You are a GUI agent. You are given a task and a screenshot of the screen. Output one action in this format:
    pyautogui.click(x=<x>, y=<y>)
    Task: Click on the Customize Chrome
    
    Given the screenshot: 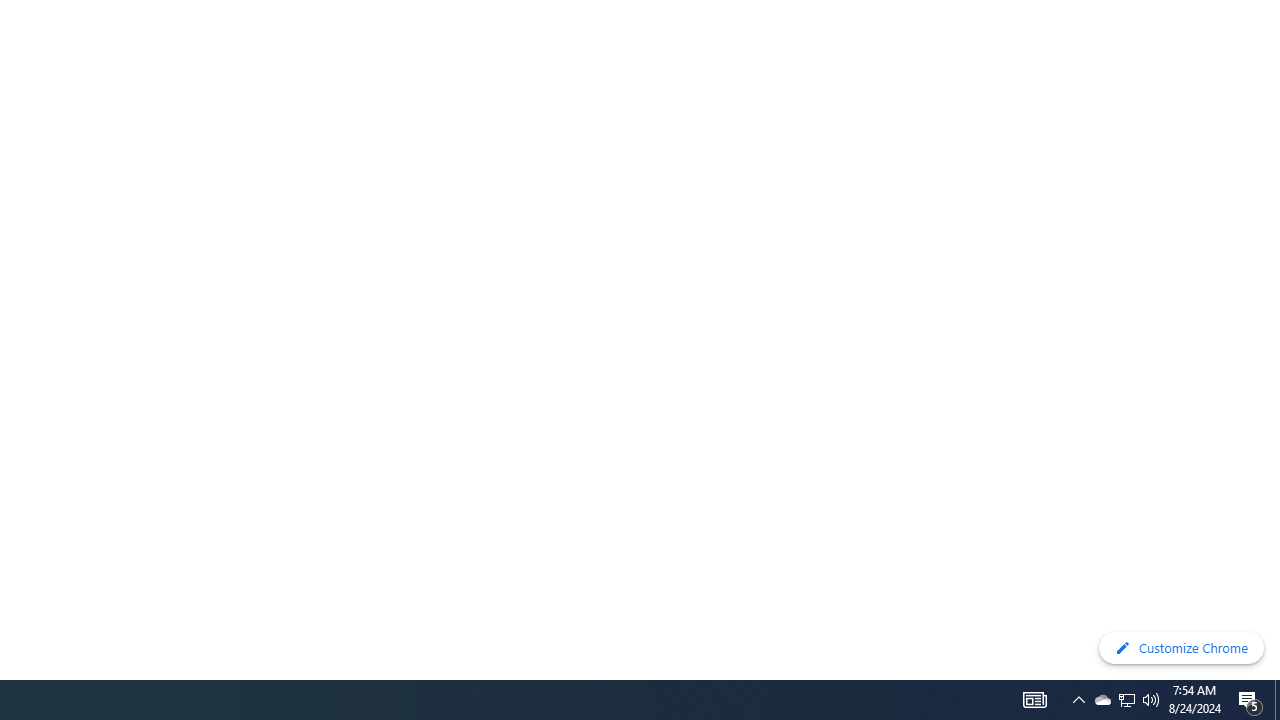 What is the action you would take?
    pyautogui.click(x=1181, y=648)
    